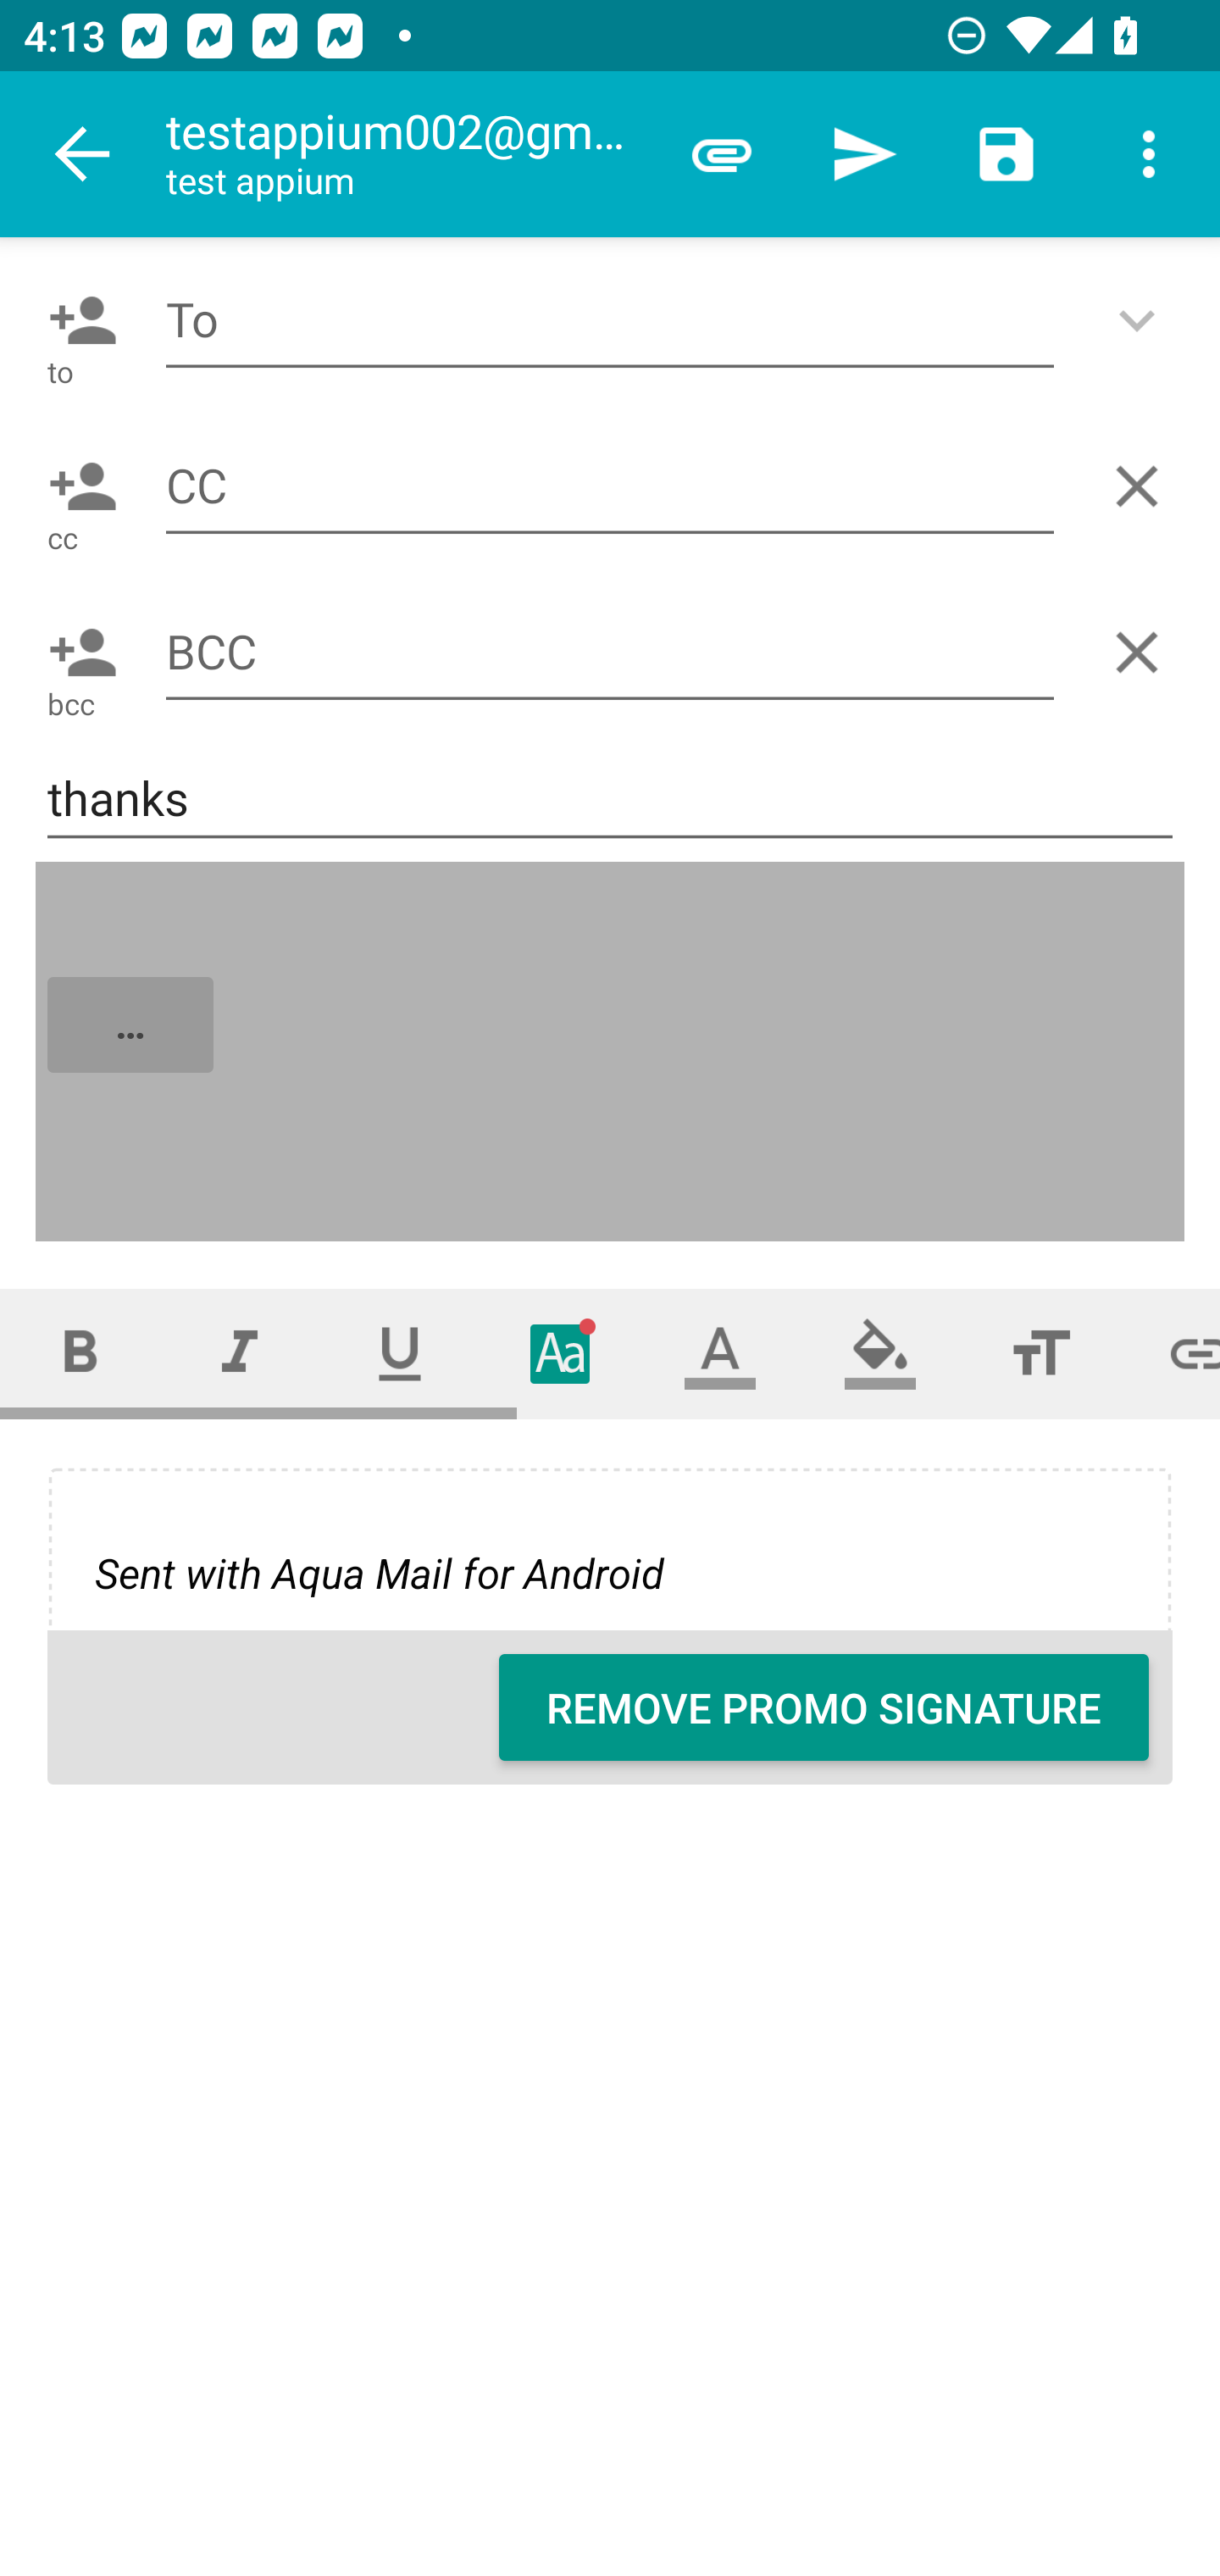 The height and width of the screenshot is (2576, 1220). What do you see at coordinates (1143, 652) in the screenshot?
I see `Delete` at bounding box center [1143, 652].